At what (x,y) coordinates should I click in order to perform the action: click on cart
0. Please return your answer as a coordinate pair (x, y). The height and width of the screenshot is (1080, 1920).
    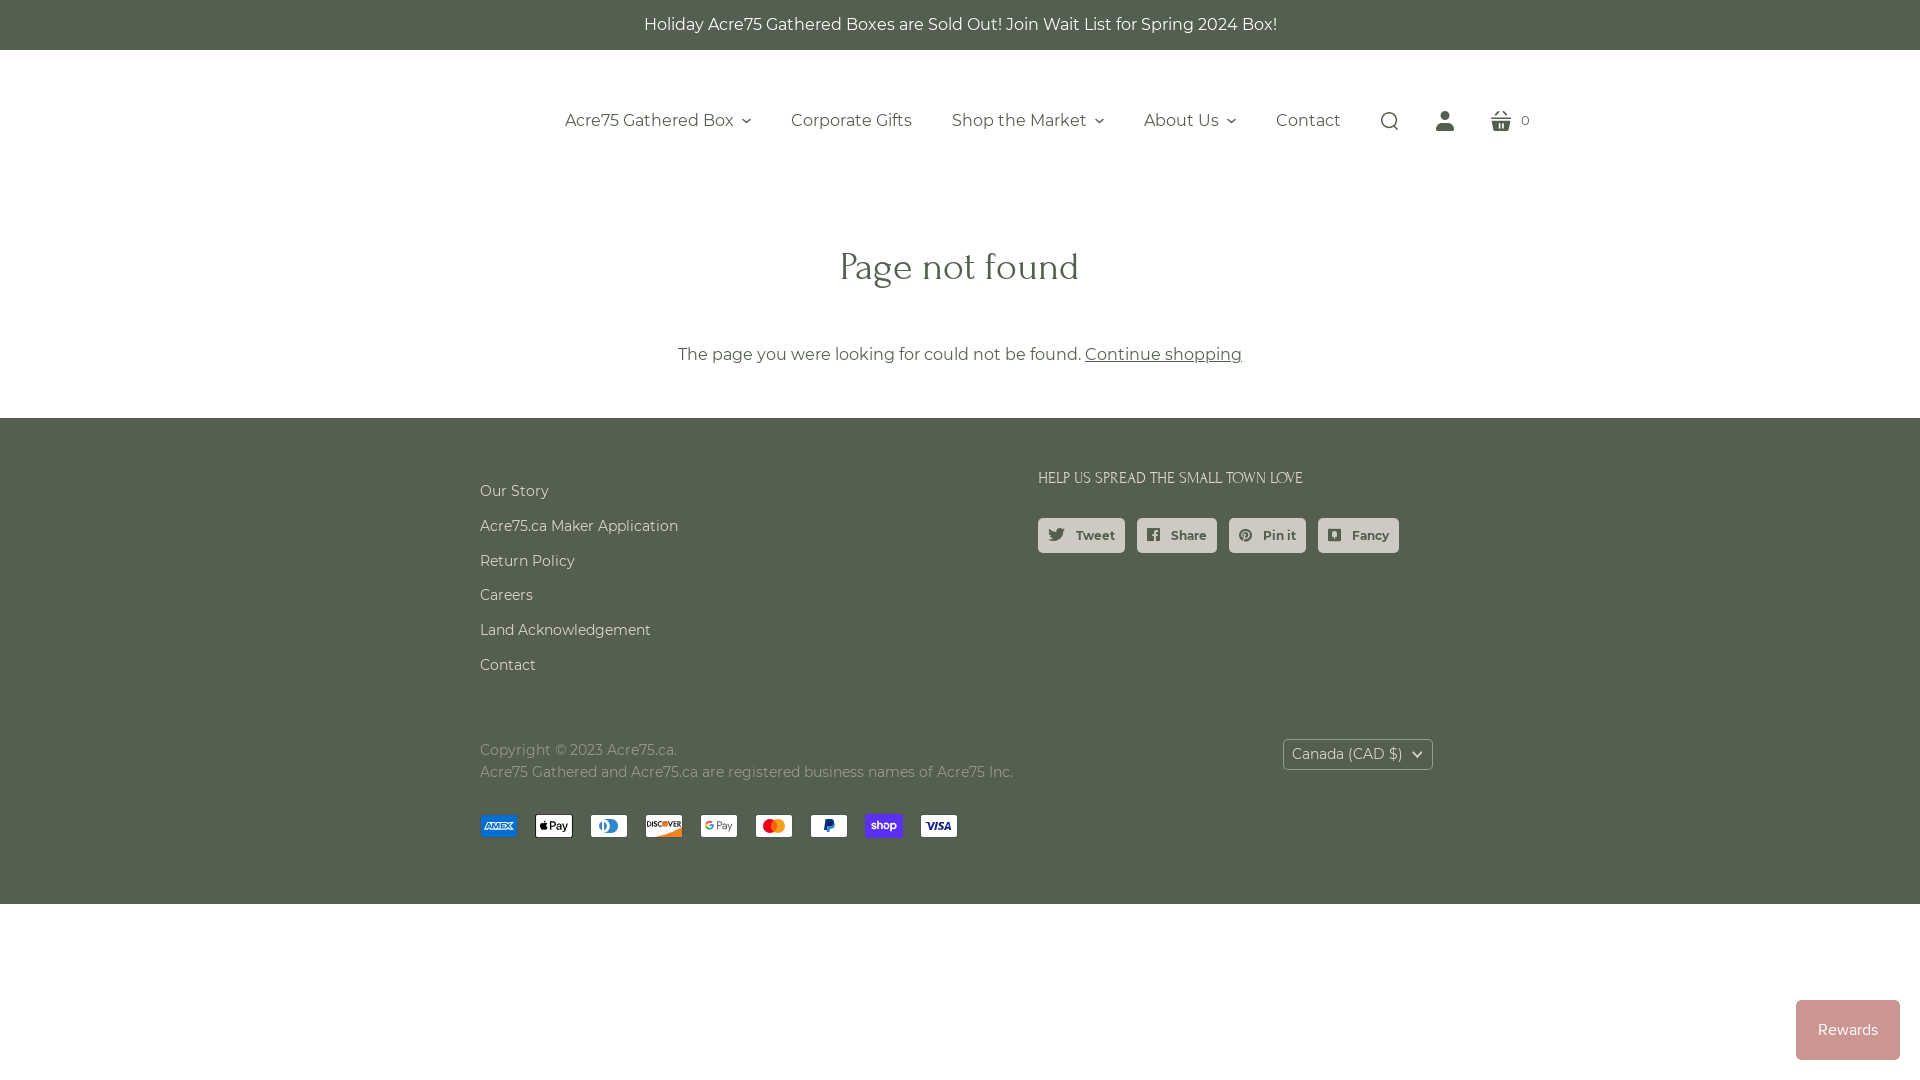
    Looking at the image, I should click on (1510, 121).